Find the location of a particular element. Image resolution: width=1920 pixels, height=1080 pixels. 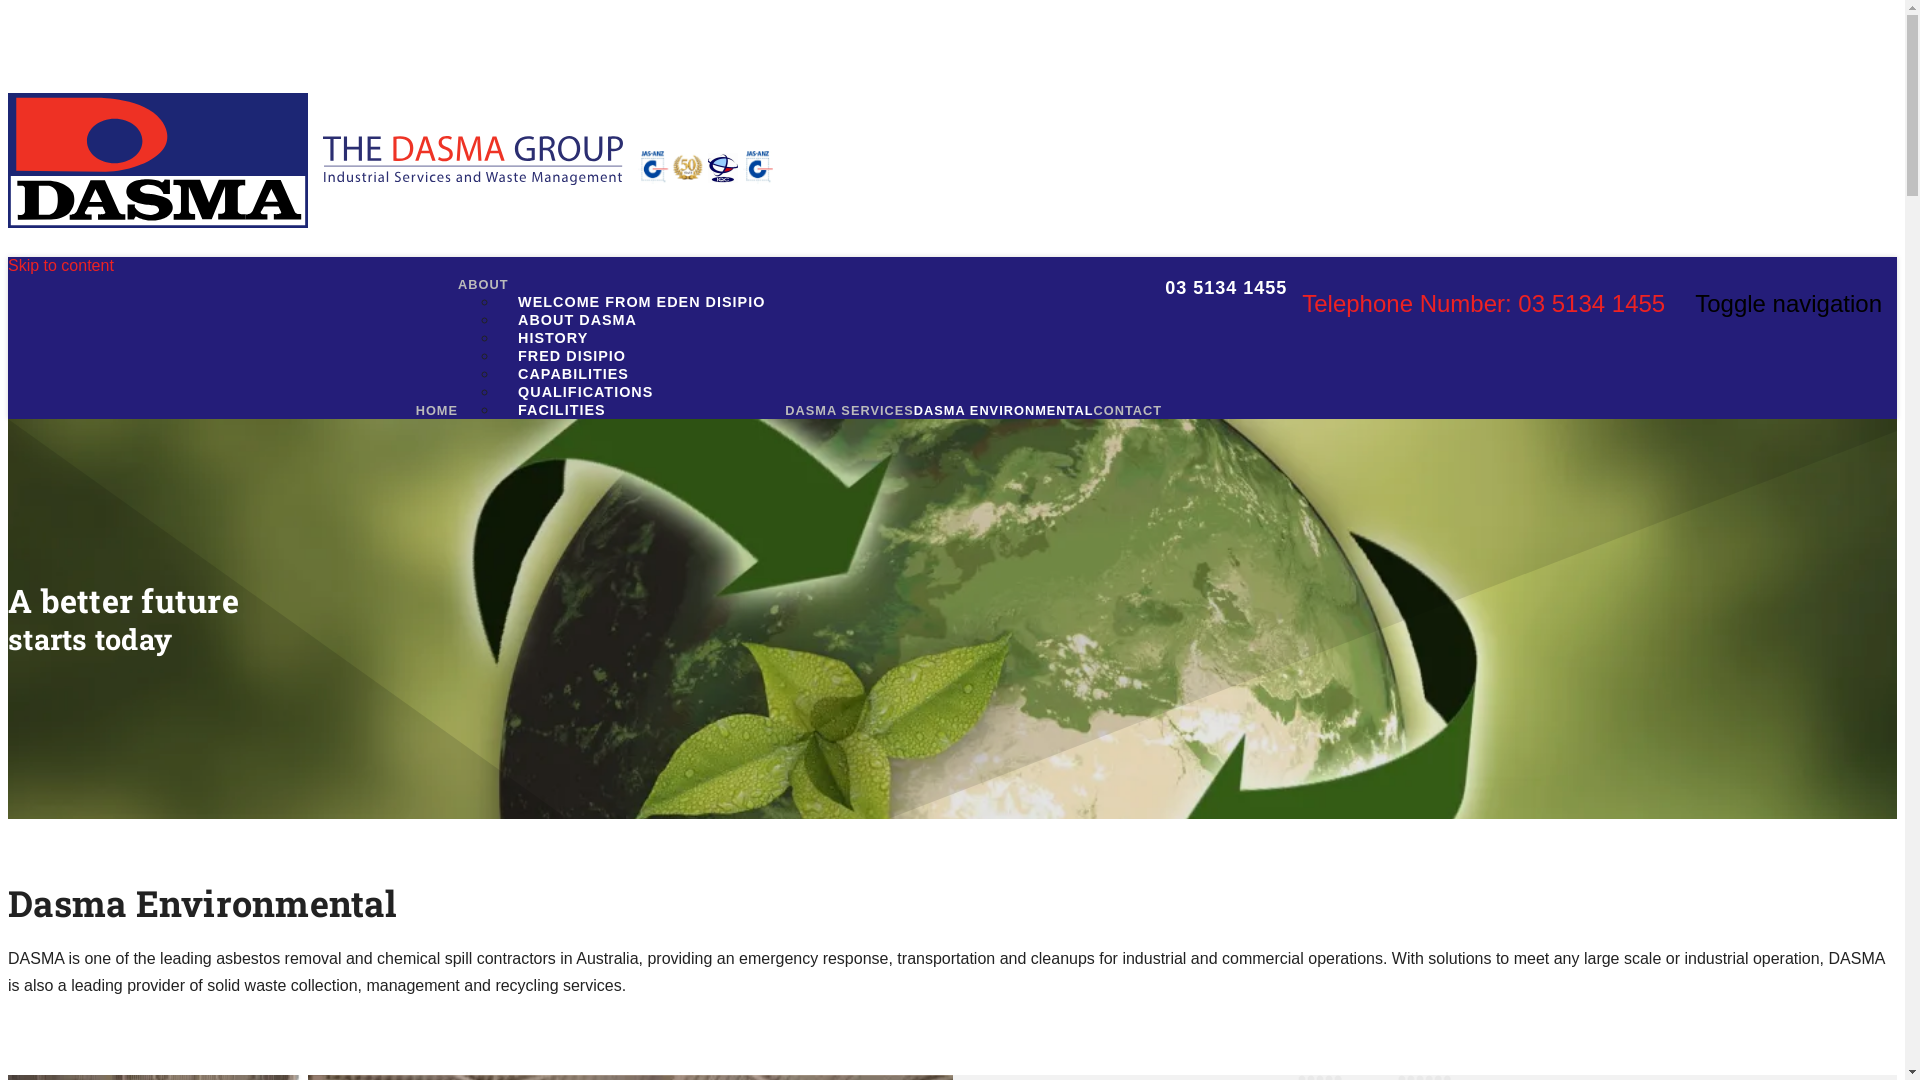

ABOUT DASMA is located at coordinates (578, 320).